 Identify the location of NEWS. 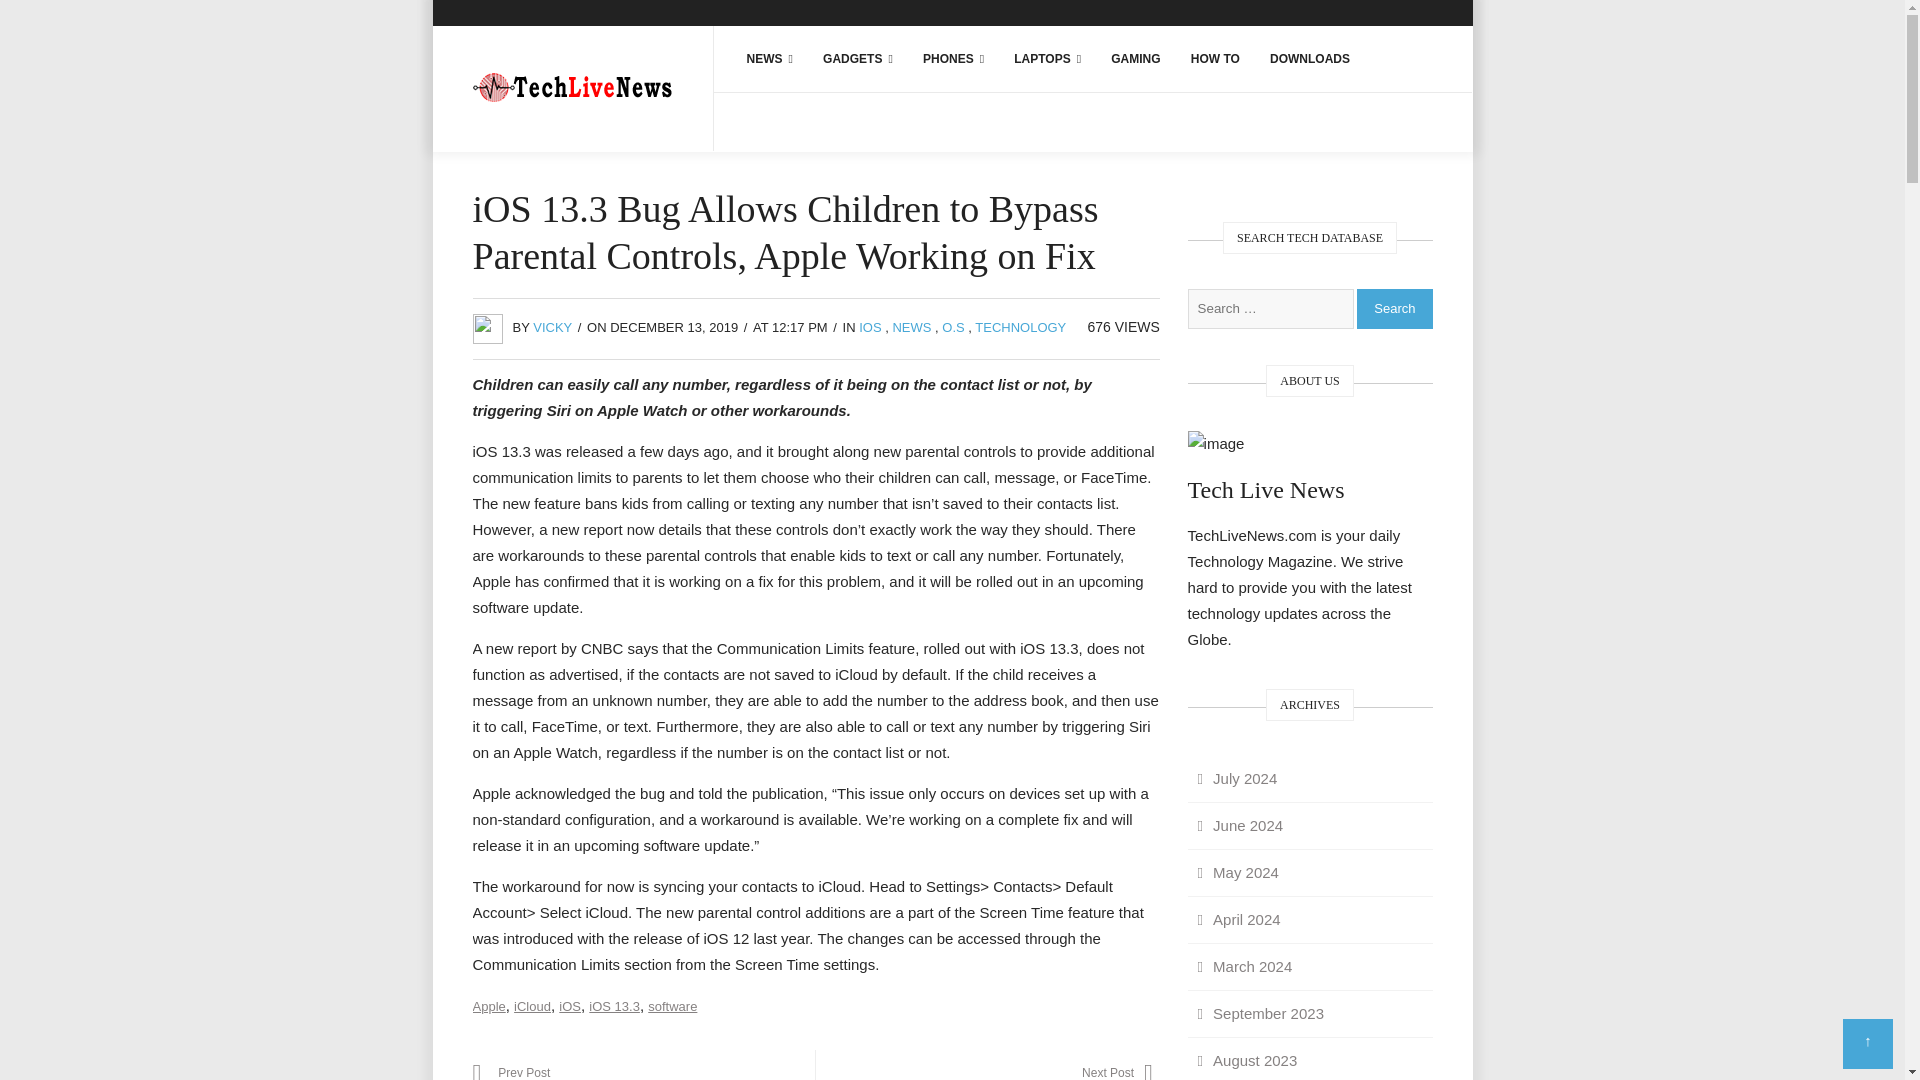
(770, 58).